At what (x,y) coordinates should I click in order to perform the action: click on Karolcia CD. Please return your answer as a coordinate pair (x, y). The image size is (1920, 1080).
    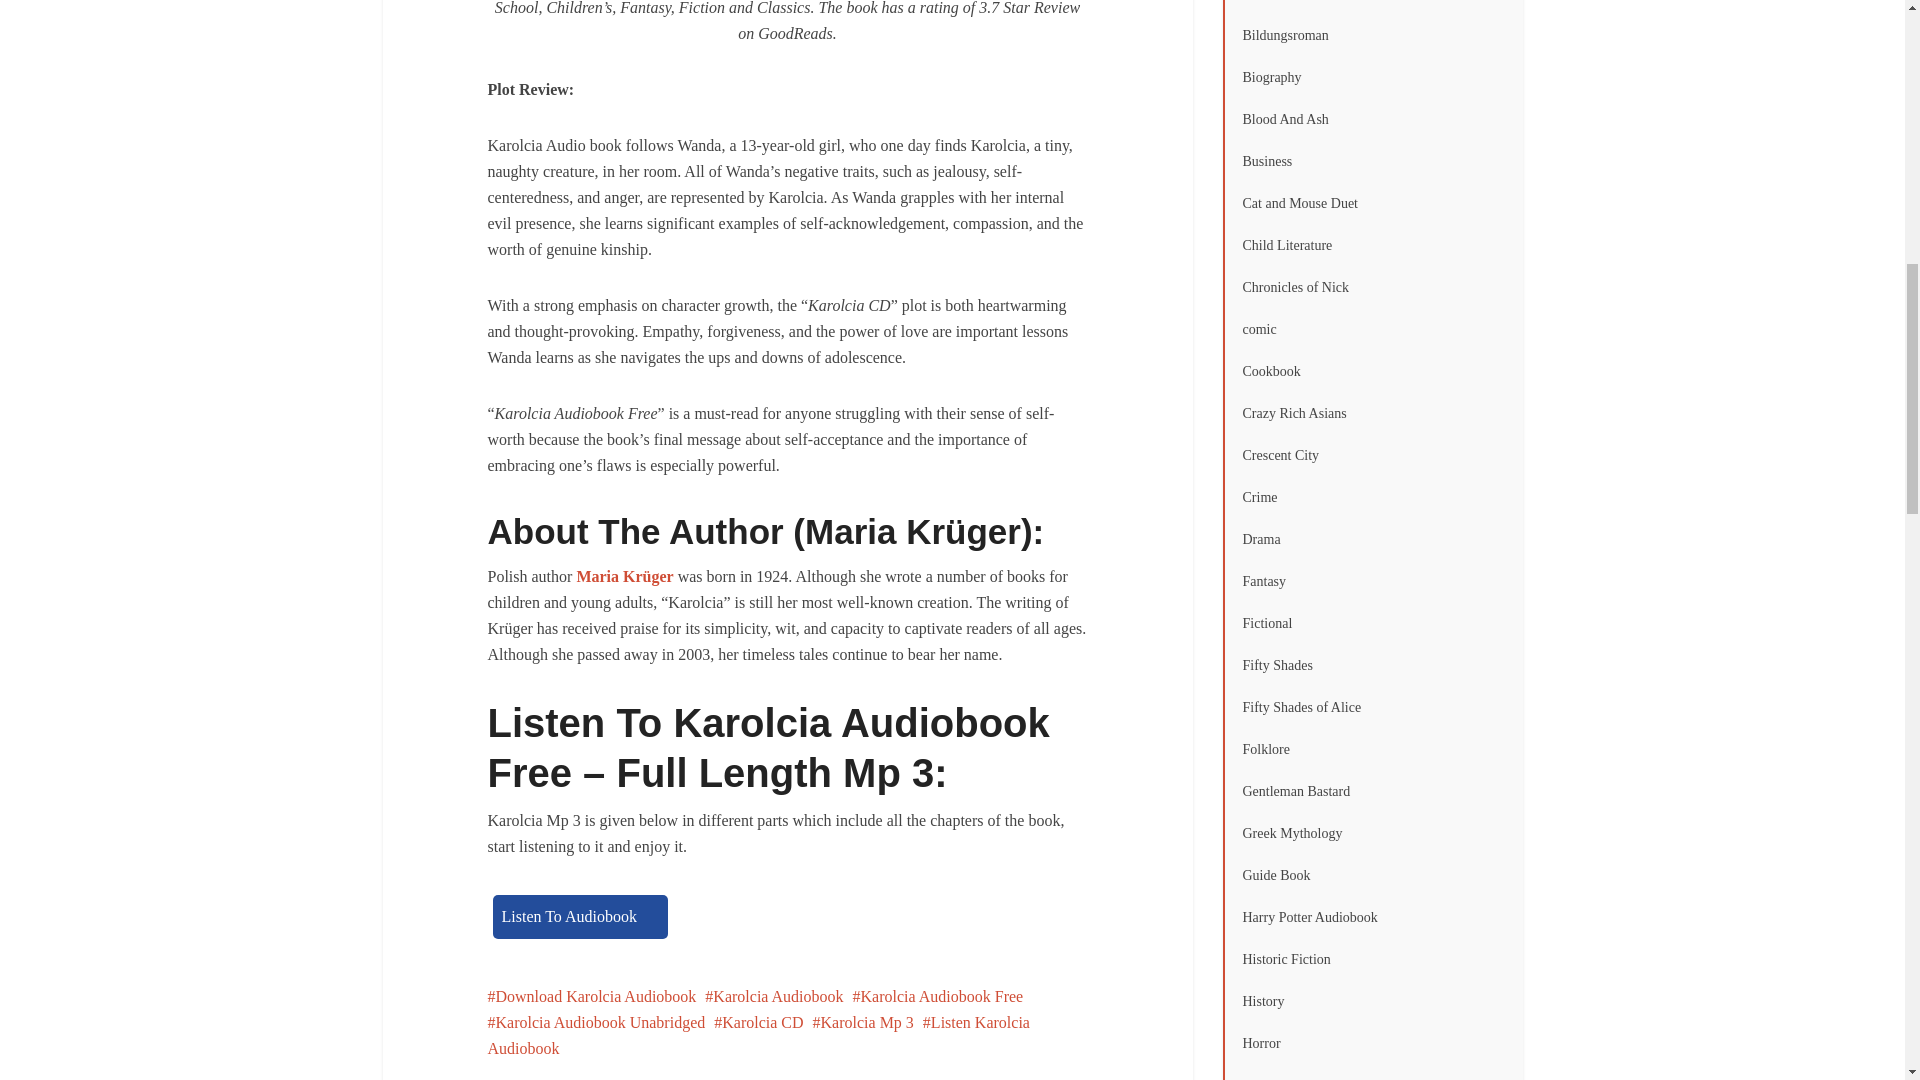
    Looking at the image, I should click on (758, 1022).